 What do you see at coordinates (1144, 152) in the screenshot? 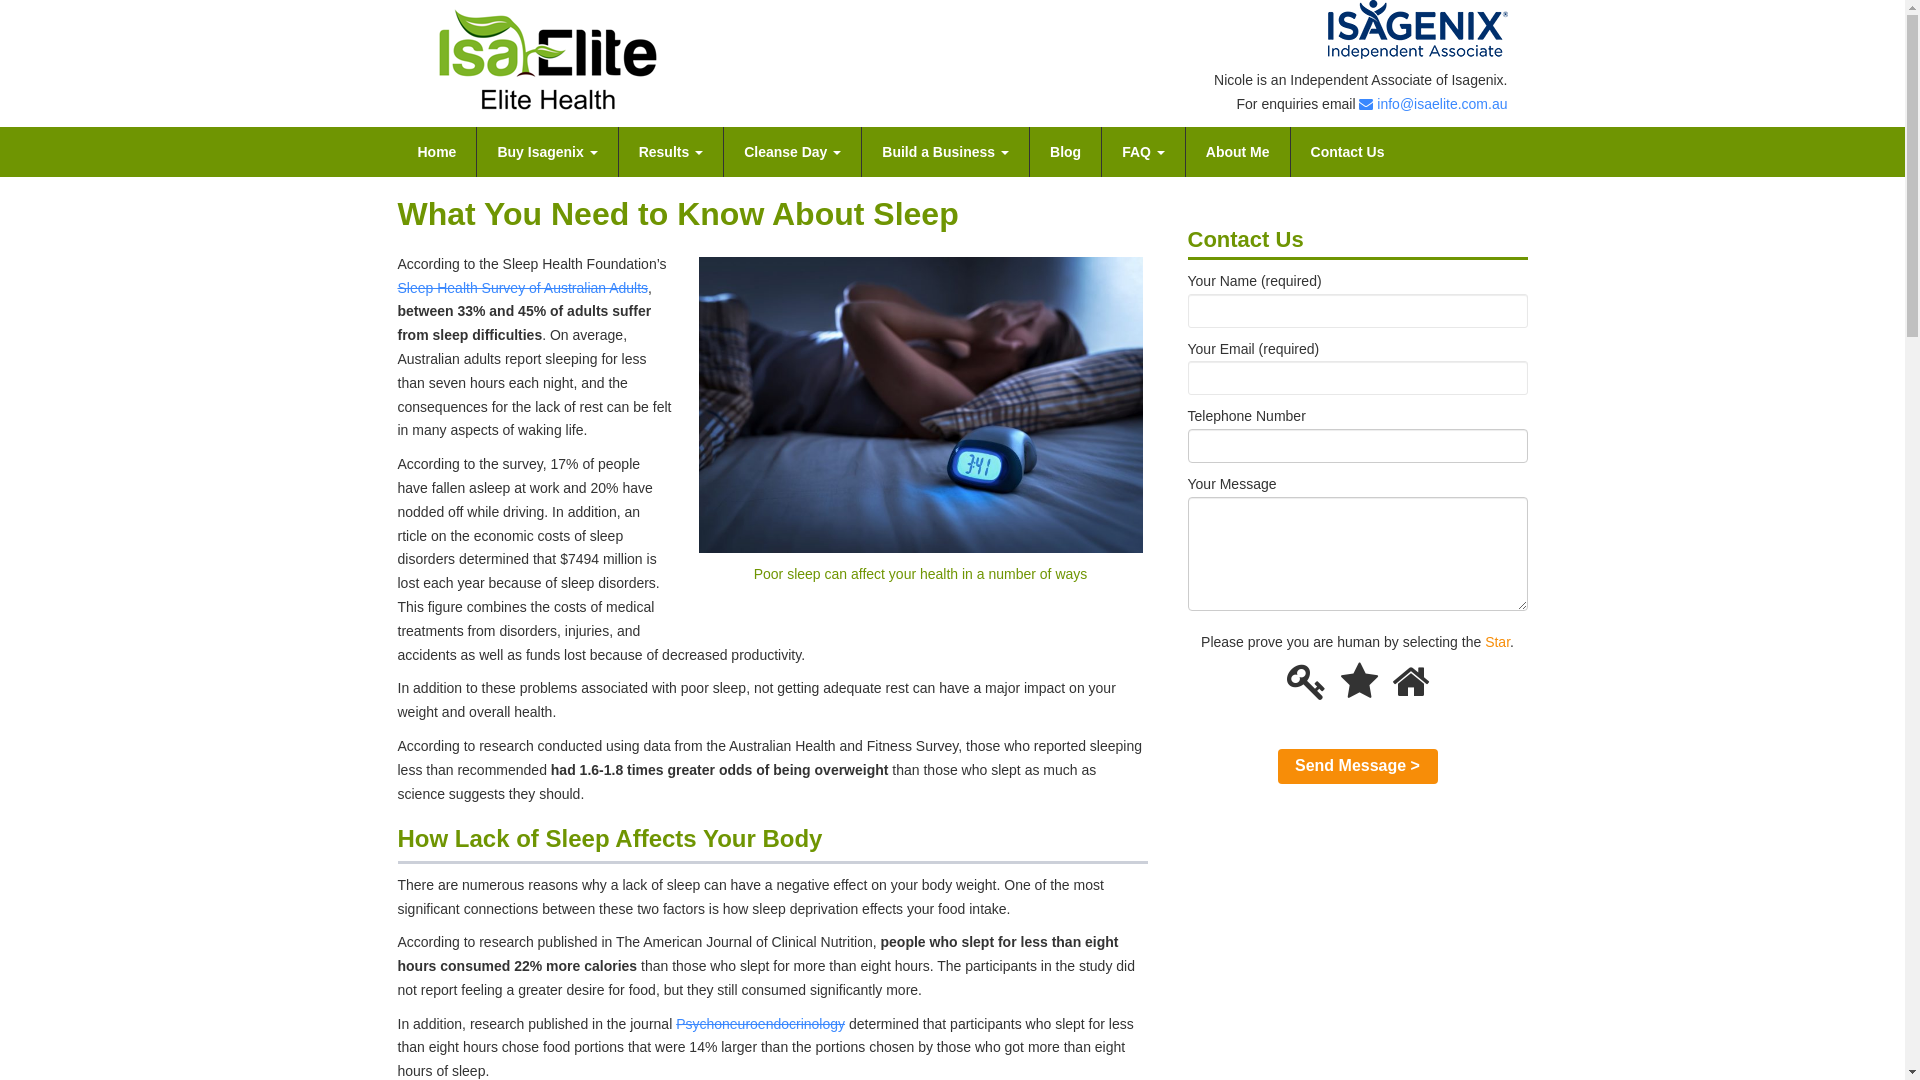
I see `FAQ` at bounding box center [1144, 152].